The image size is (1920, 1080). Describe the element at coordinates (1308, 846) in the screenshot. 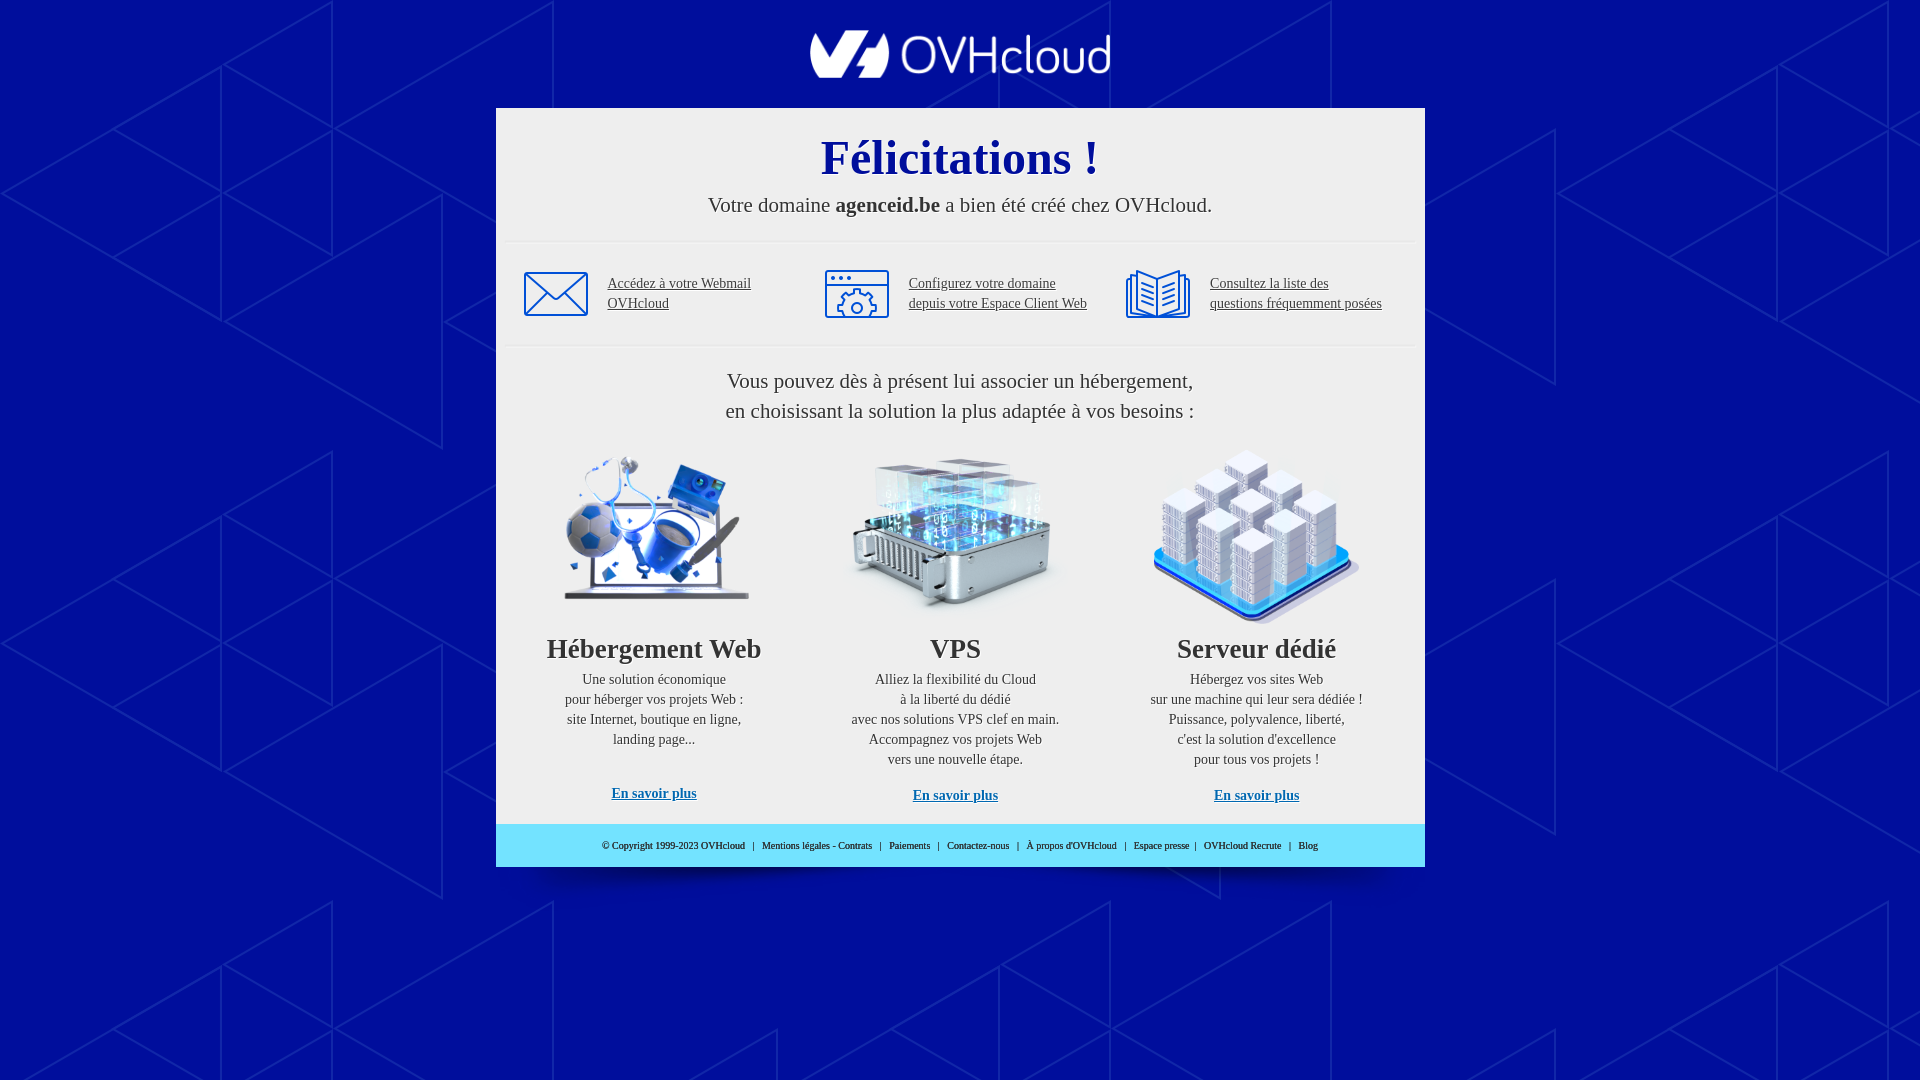

I see `Blog` at that location.